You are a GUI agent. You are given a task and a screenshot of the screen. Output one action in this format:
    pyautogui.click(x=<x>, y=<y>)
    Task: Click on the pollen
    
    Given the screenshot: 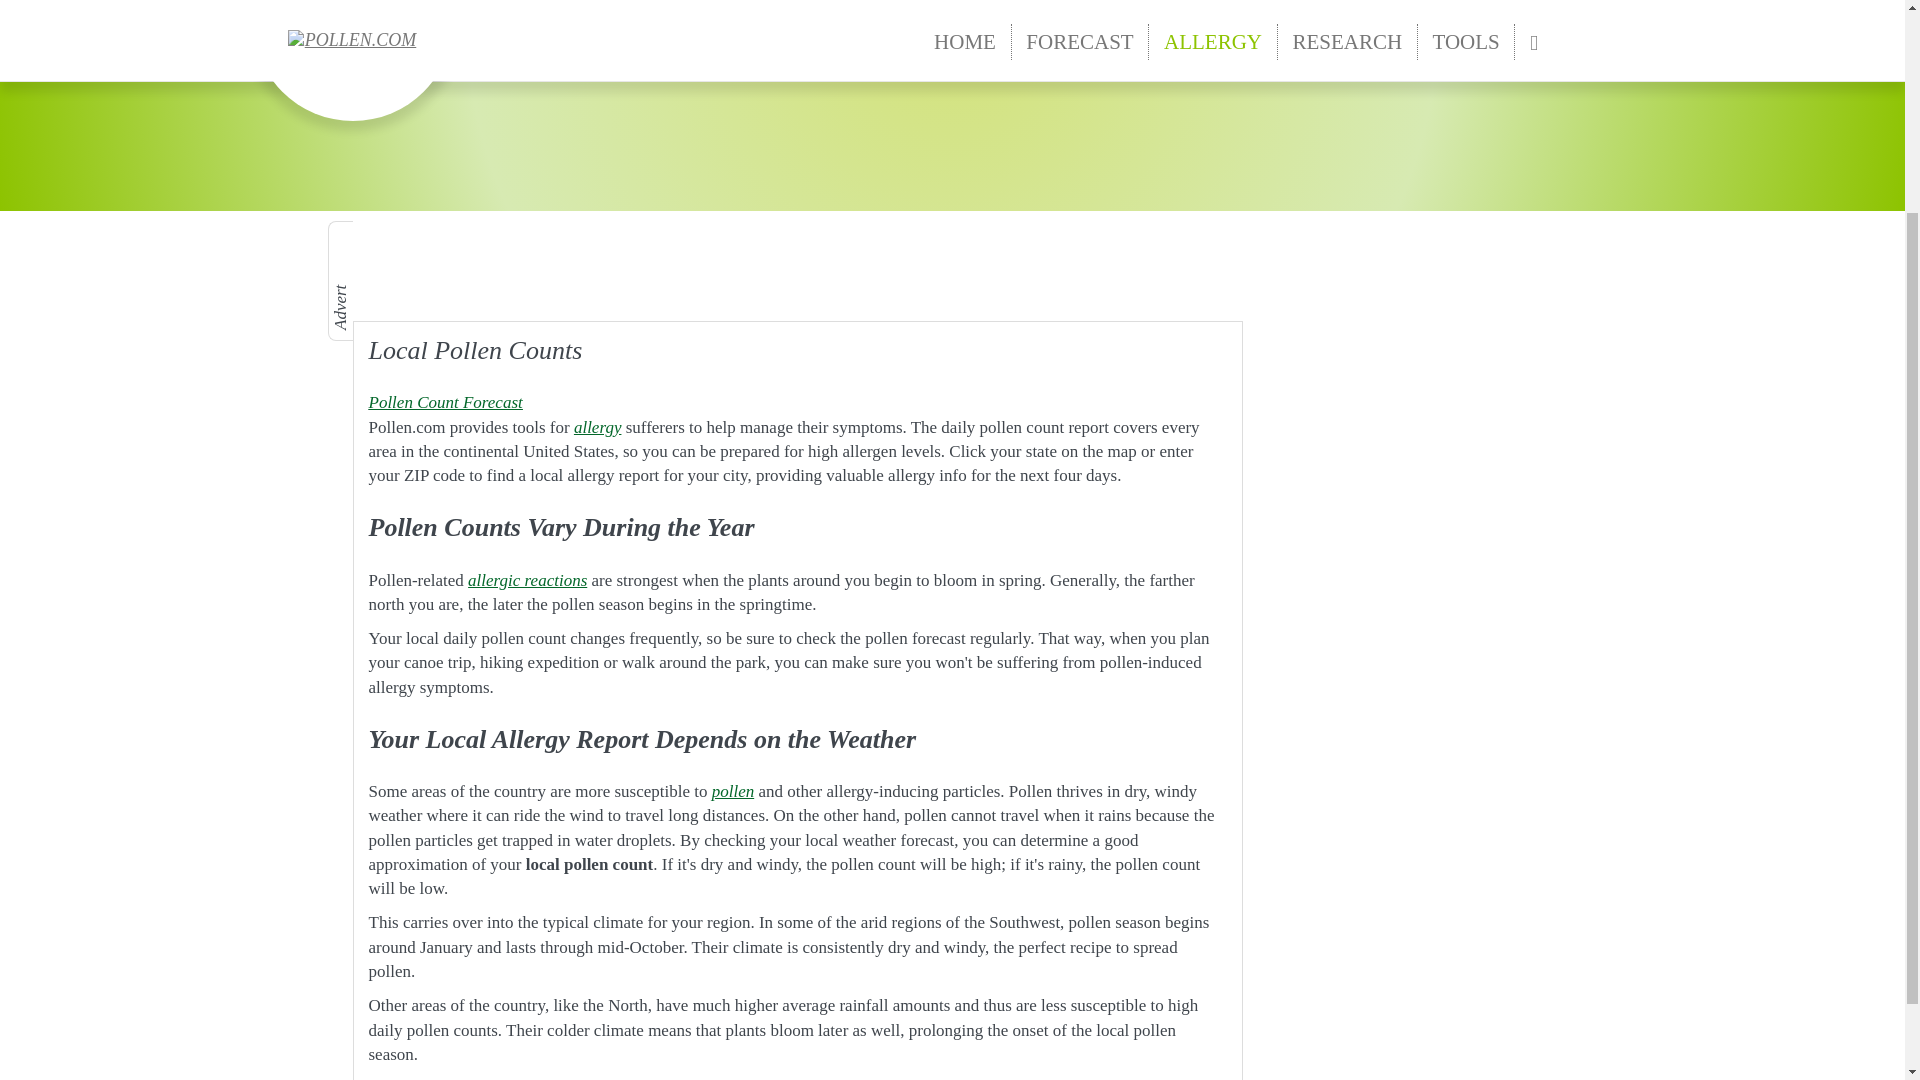 What is the action you would take?
    pyautogui.click(x=733, y=791)
    